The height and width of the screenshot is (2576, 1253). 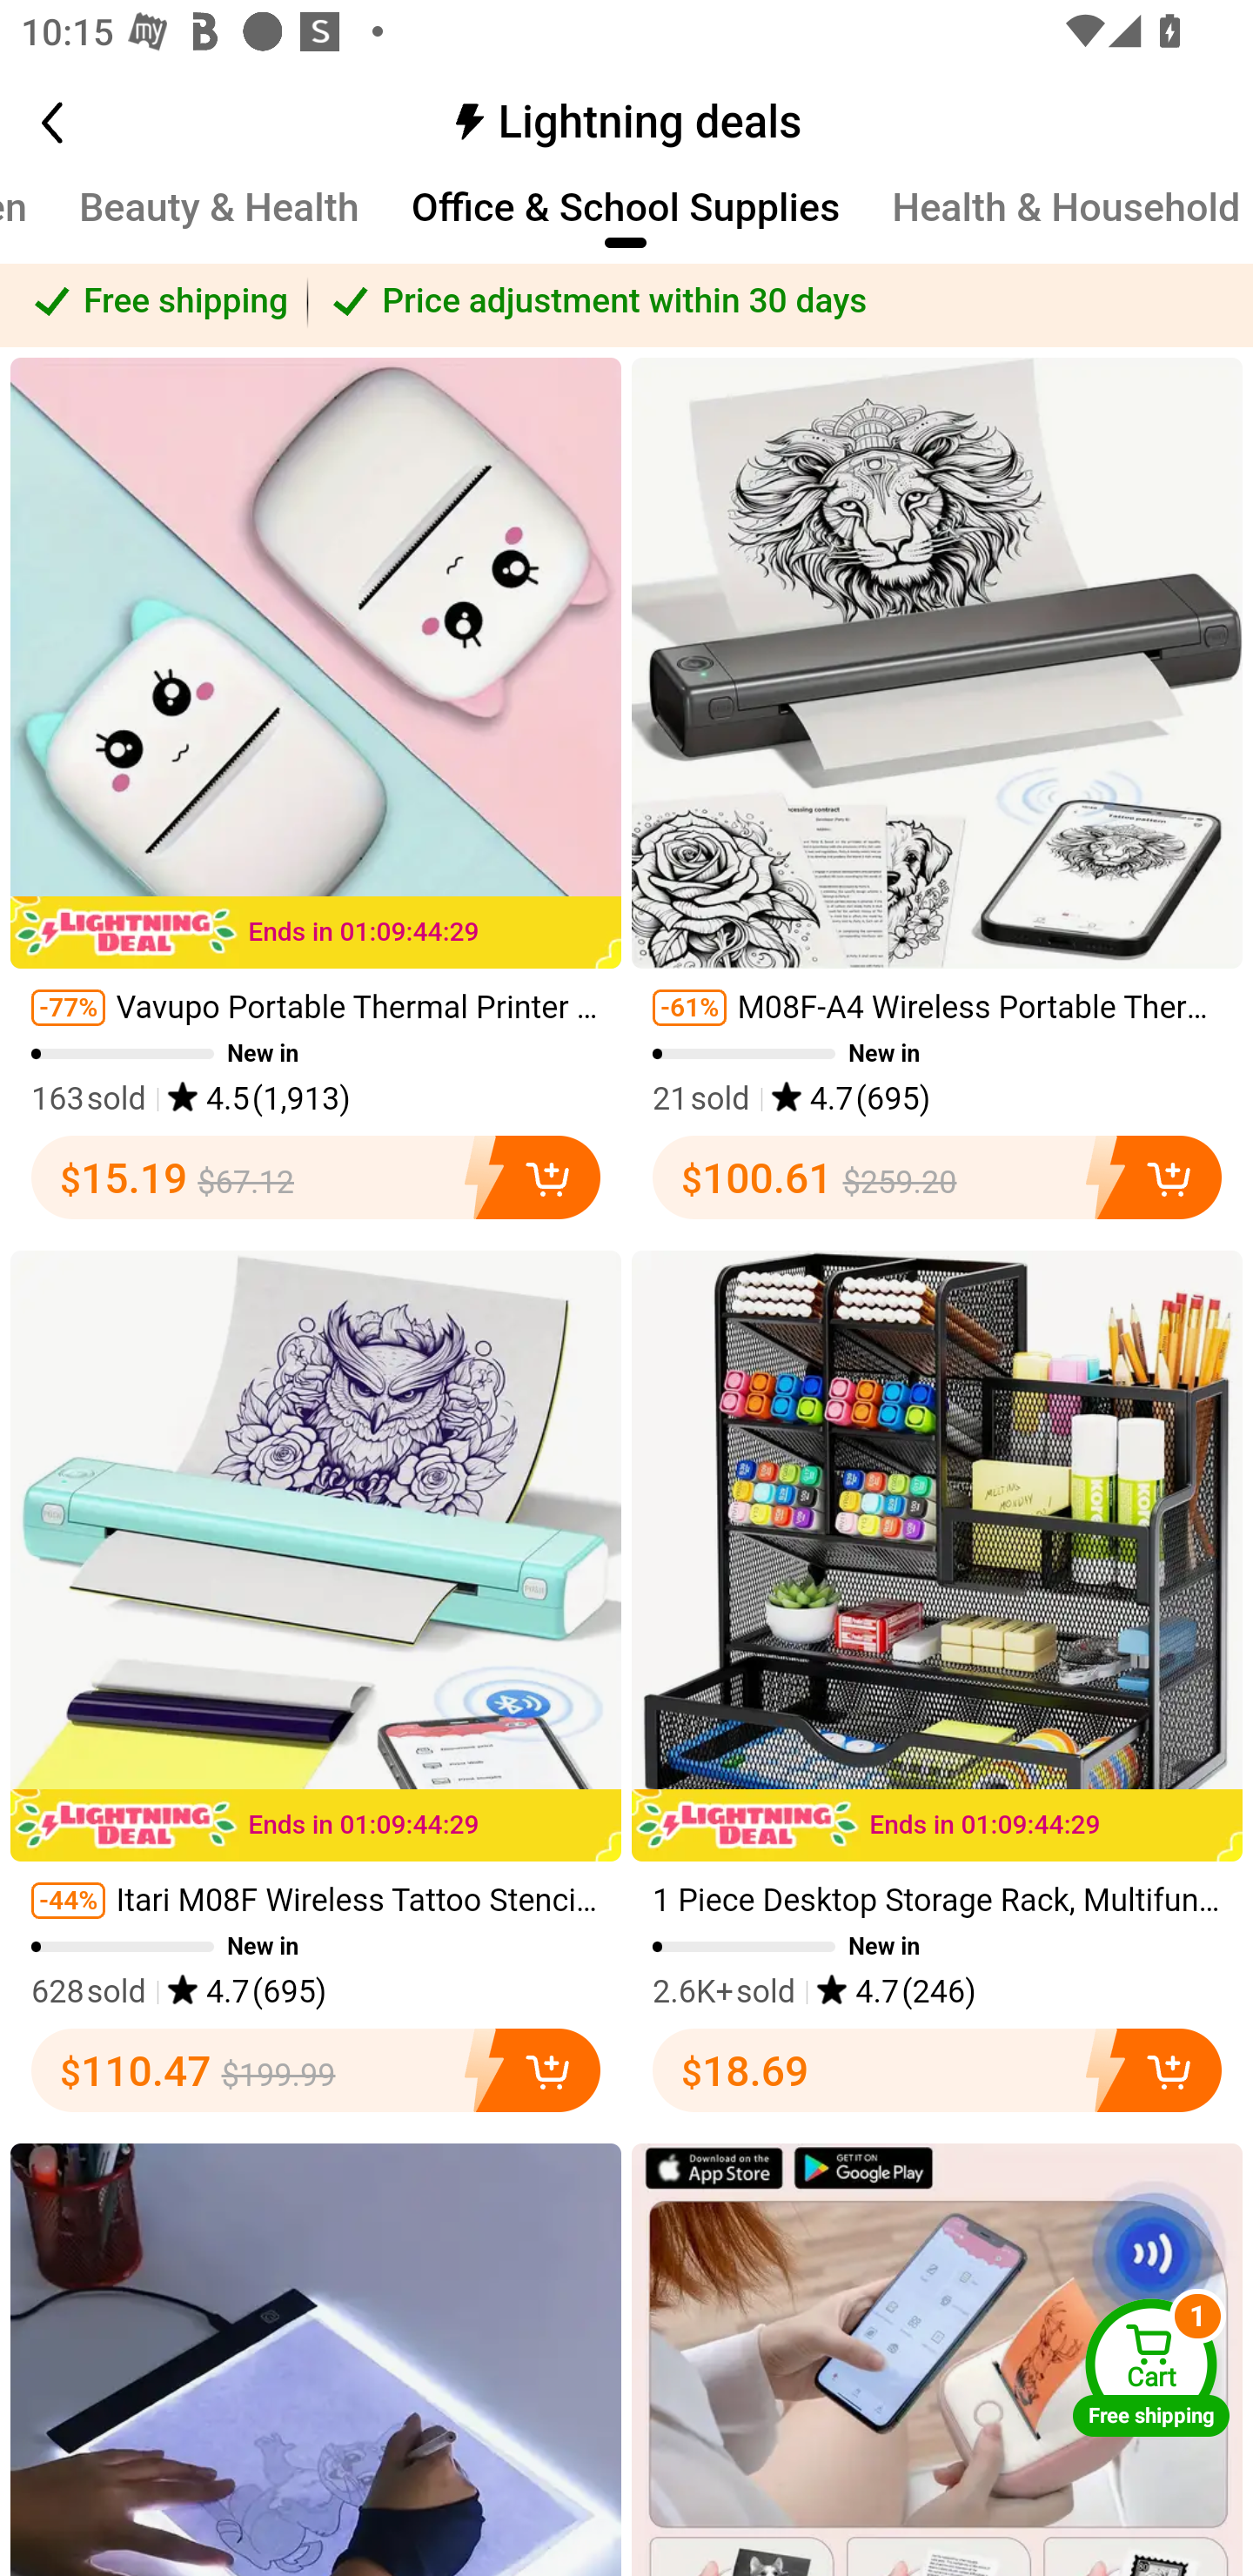 I want to click on $18.69, so click(x=937, y=2073).